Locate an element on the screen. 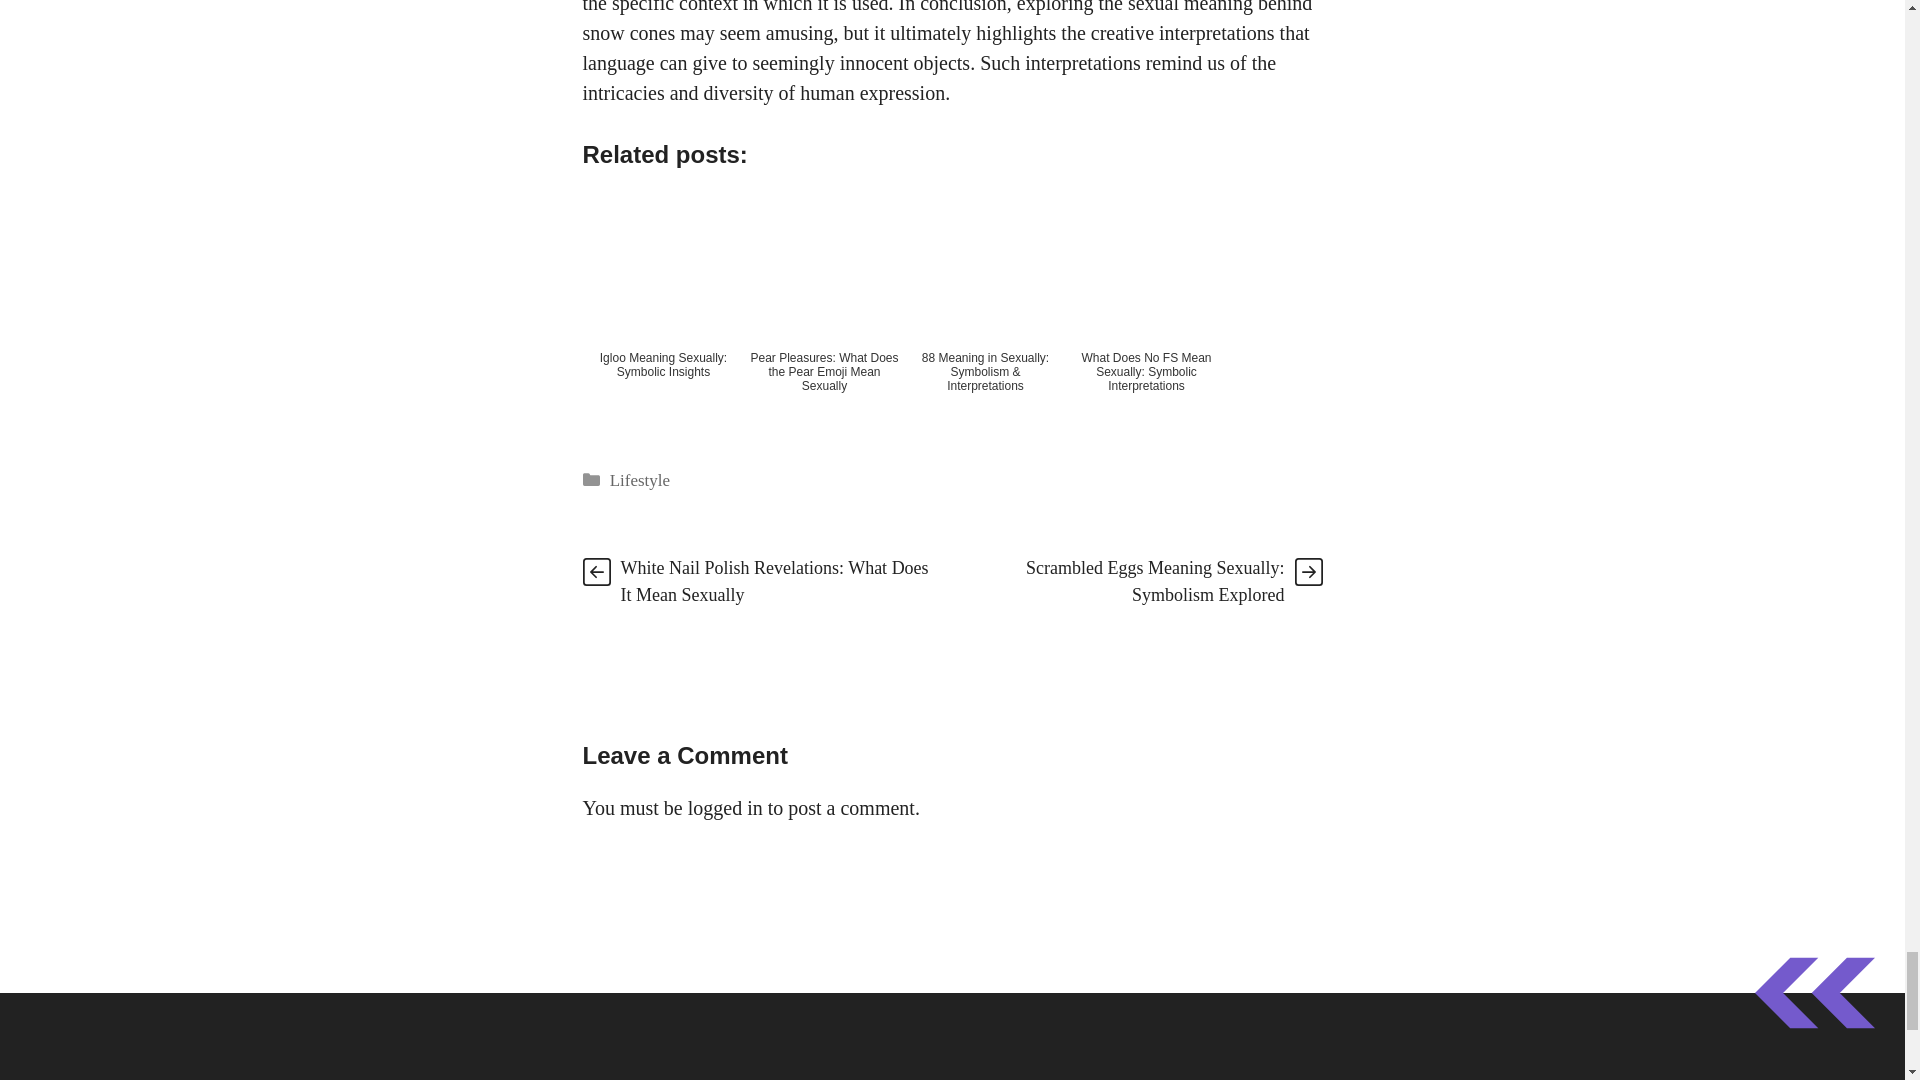 The height and width of the screenshot is (1080, 1920). Lifestyle is located at coordinates (640, 480).